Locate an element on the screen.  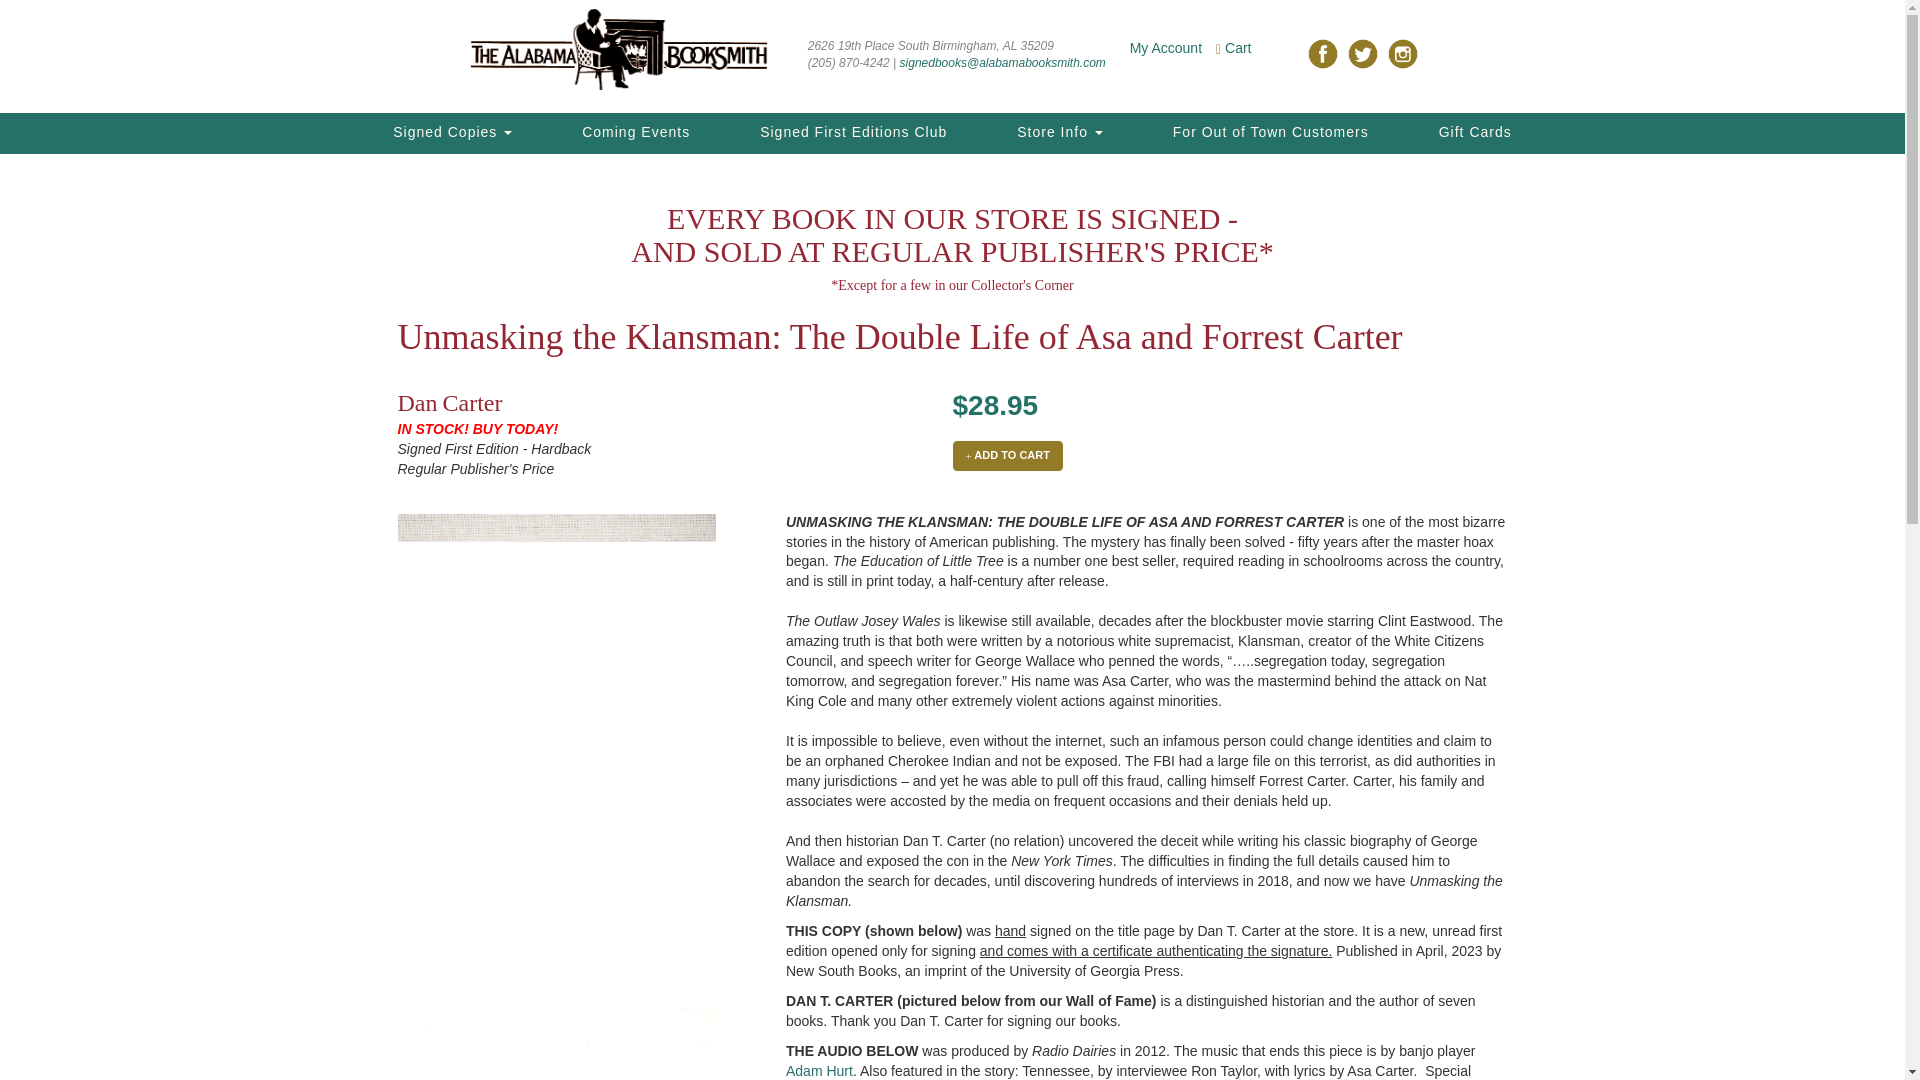
Signed First Editions Club is located at coordinates (853, 133).